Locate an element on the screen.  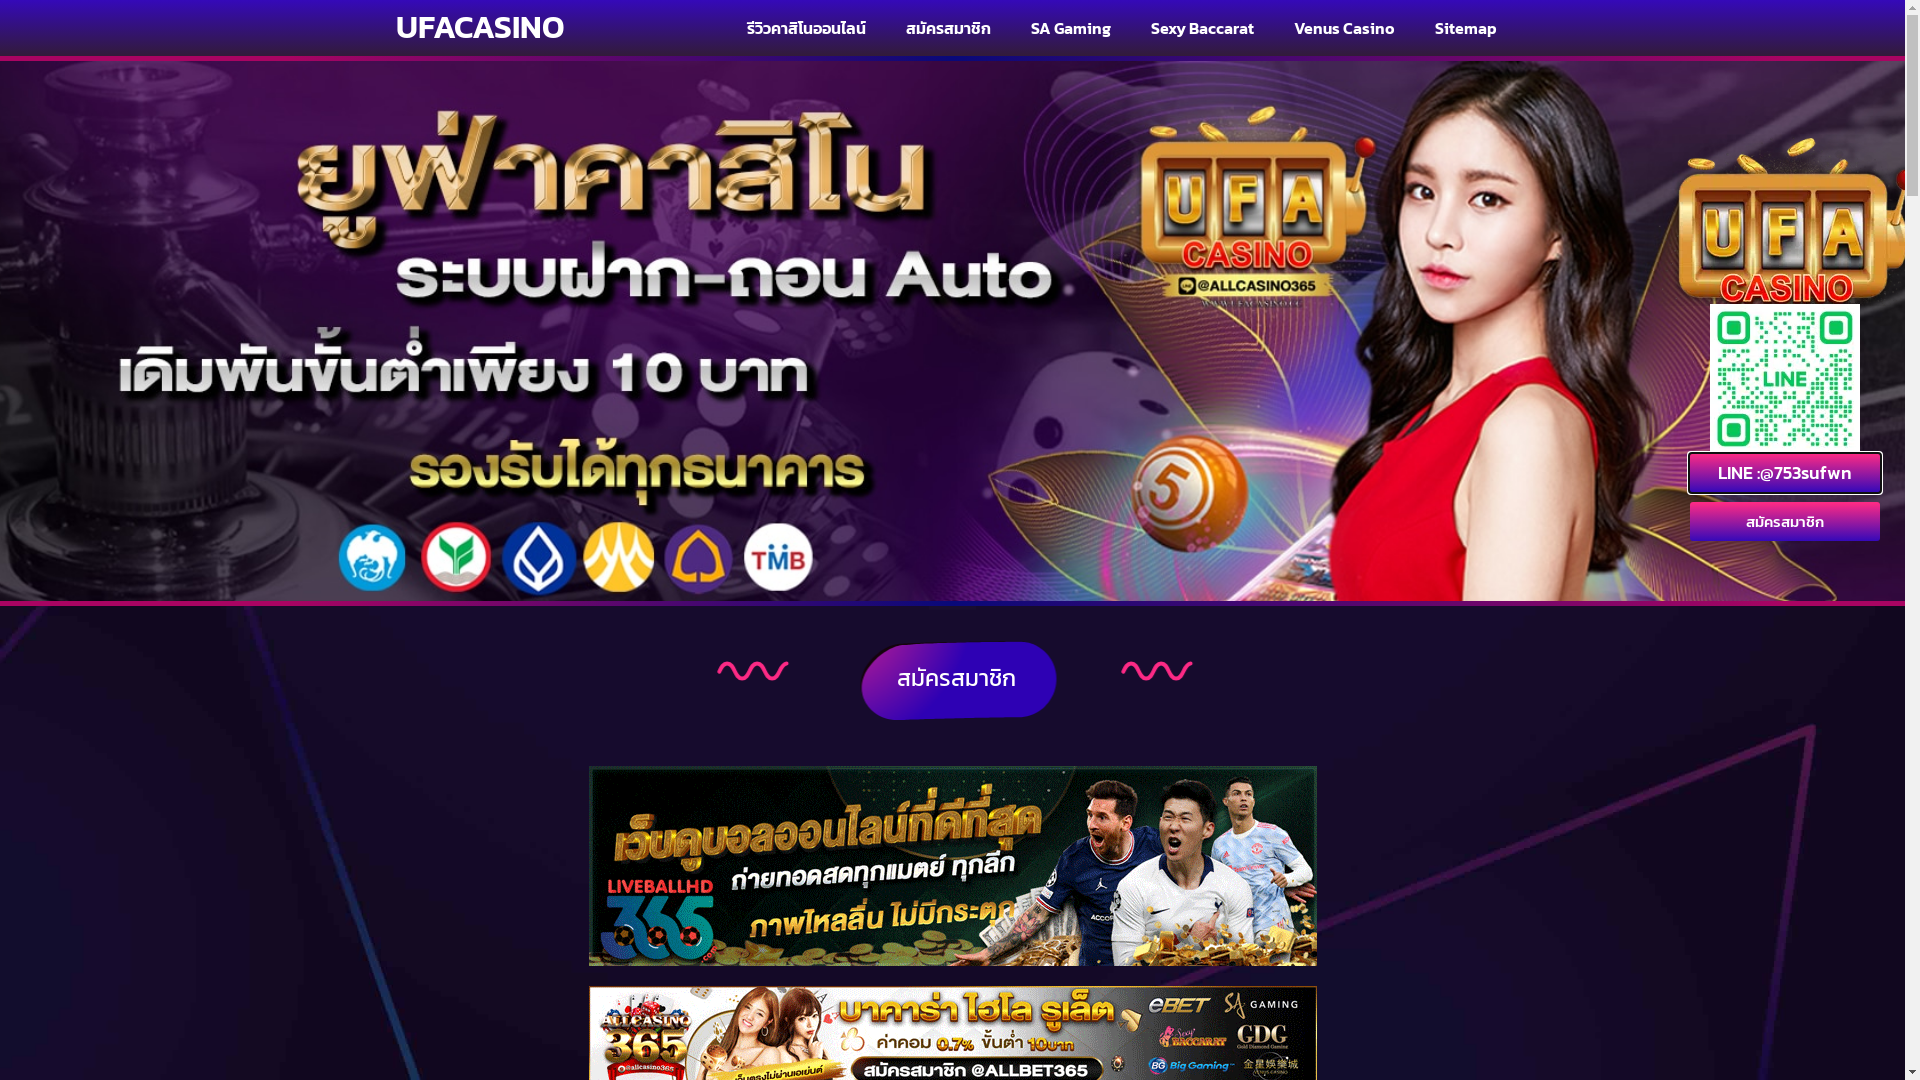
Sexy Baccarat is located at coordinates (1202, 28).